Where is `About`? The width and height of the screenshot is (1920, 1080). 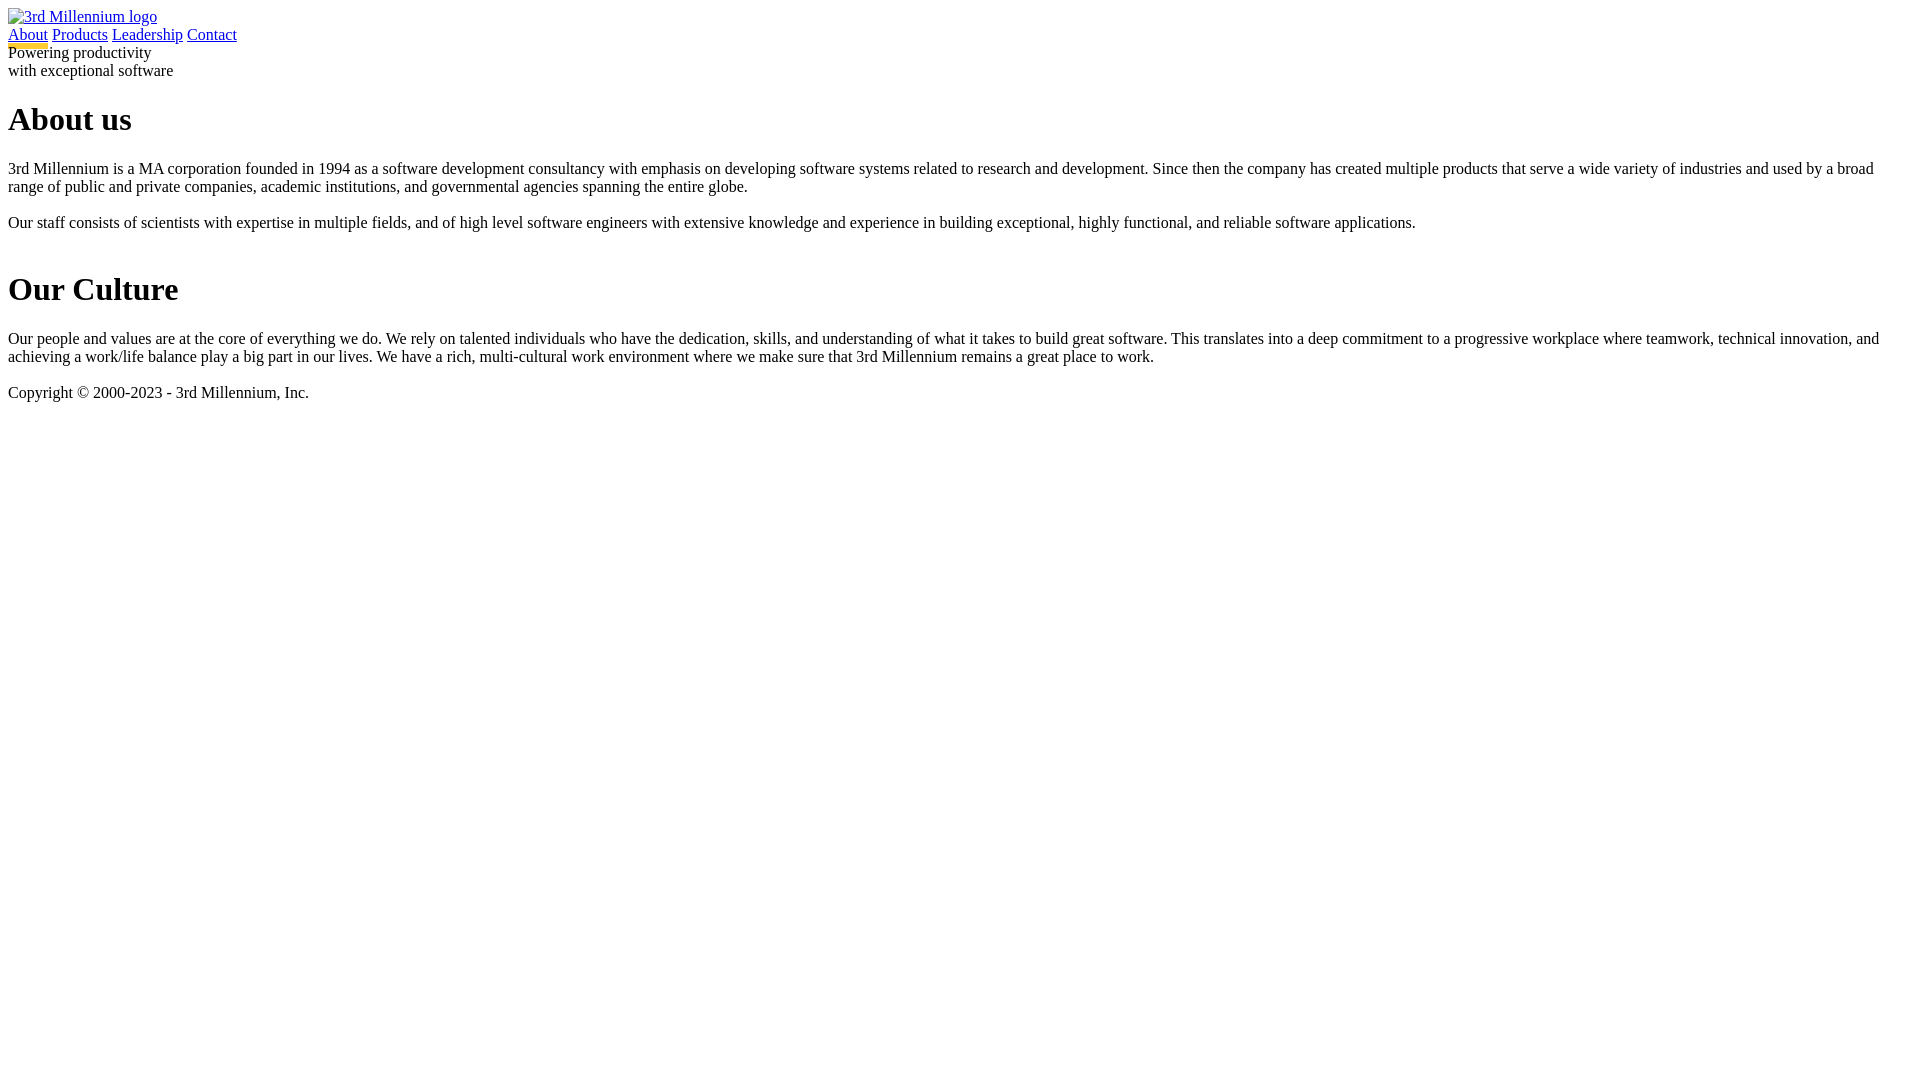 About is located at coordinates (28, 38).